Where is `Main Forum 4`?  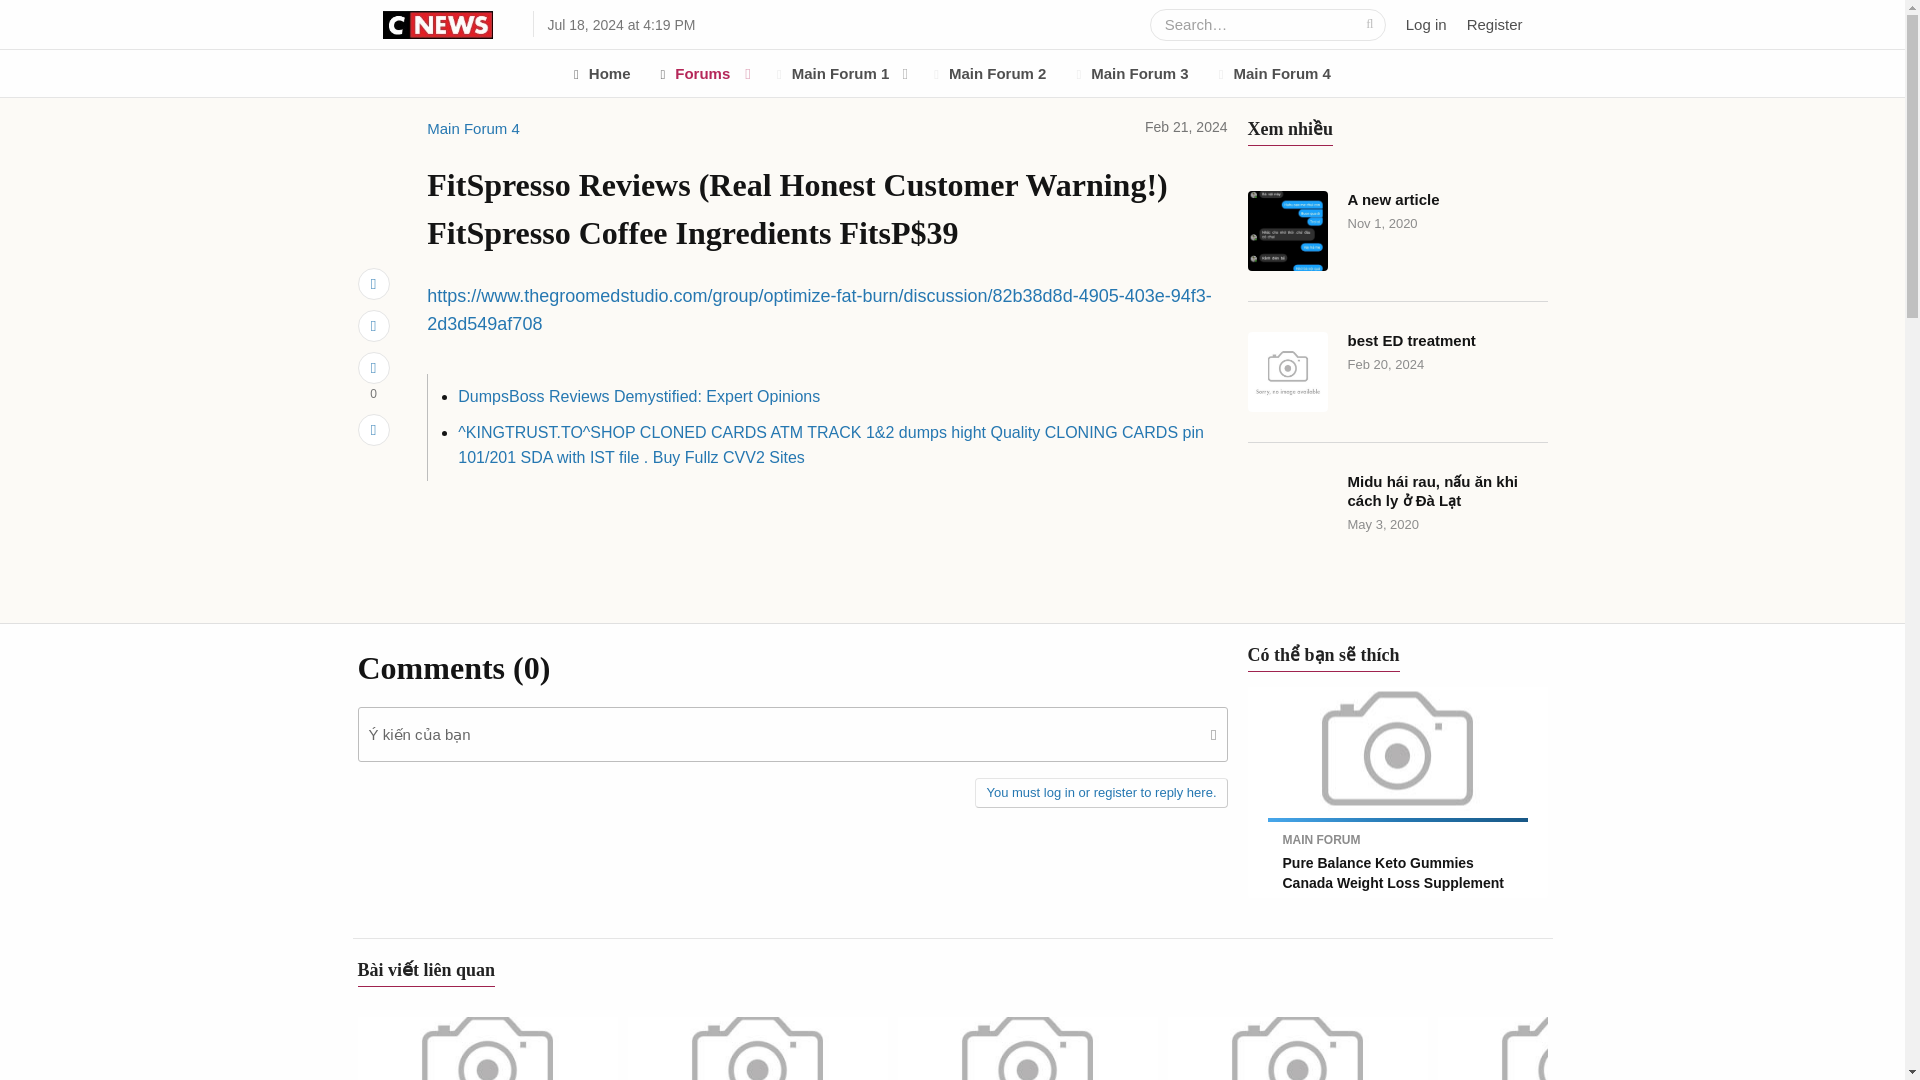
Main Forum 4 is located at coordinates (1274, 73).